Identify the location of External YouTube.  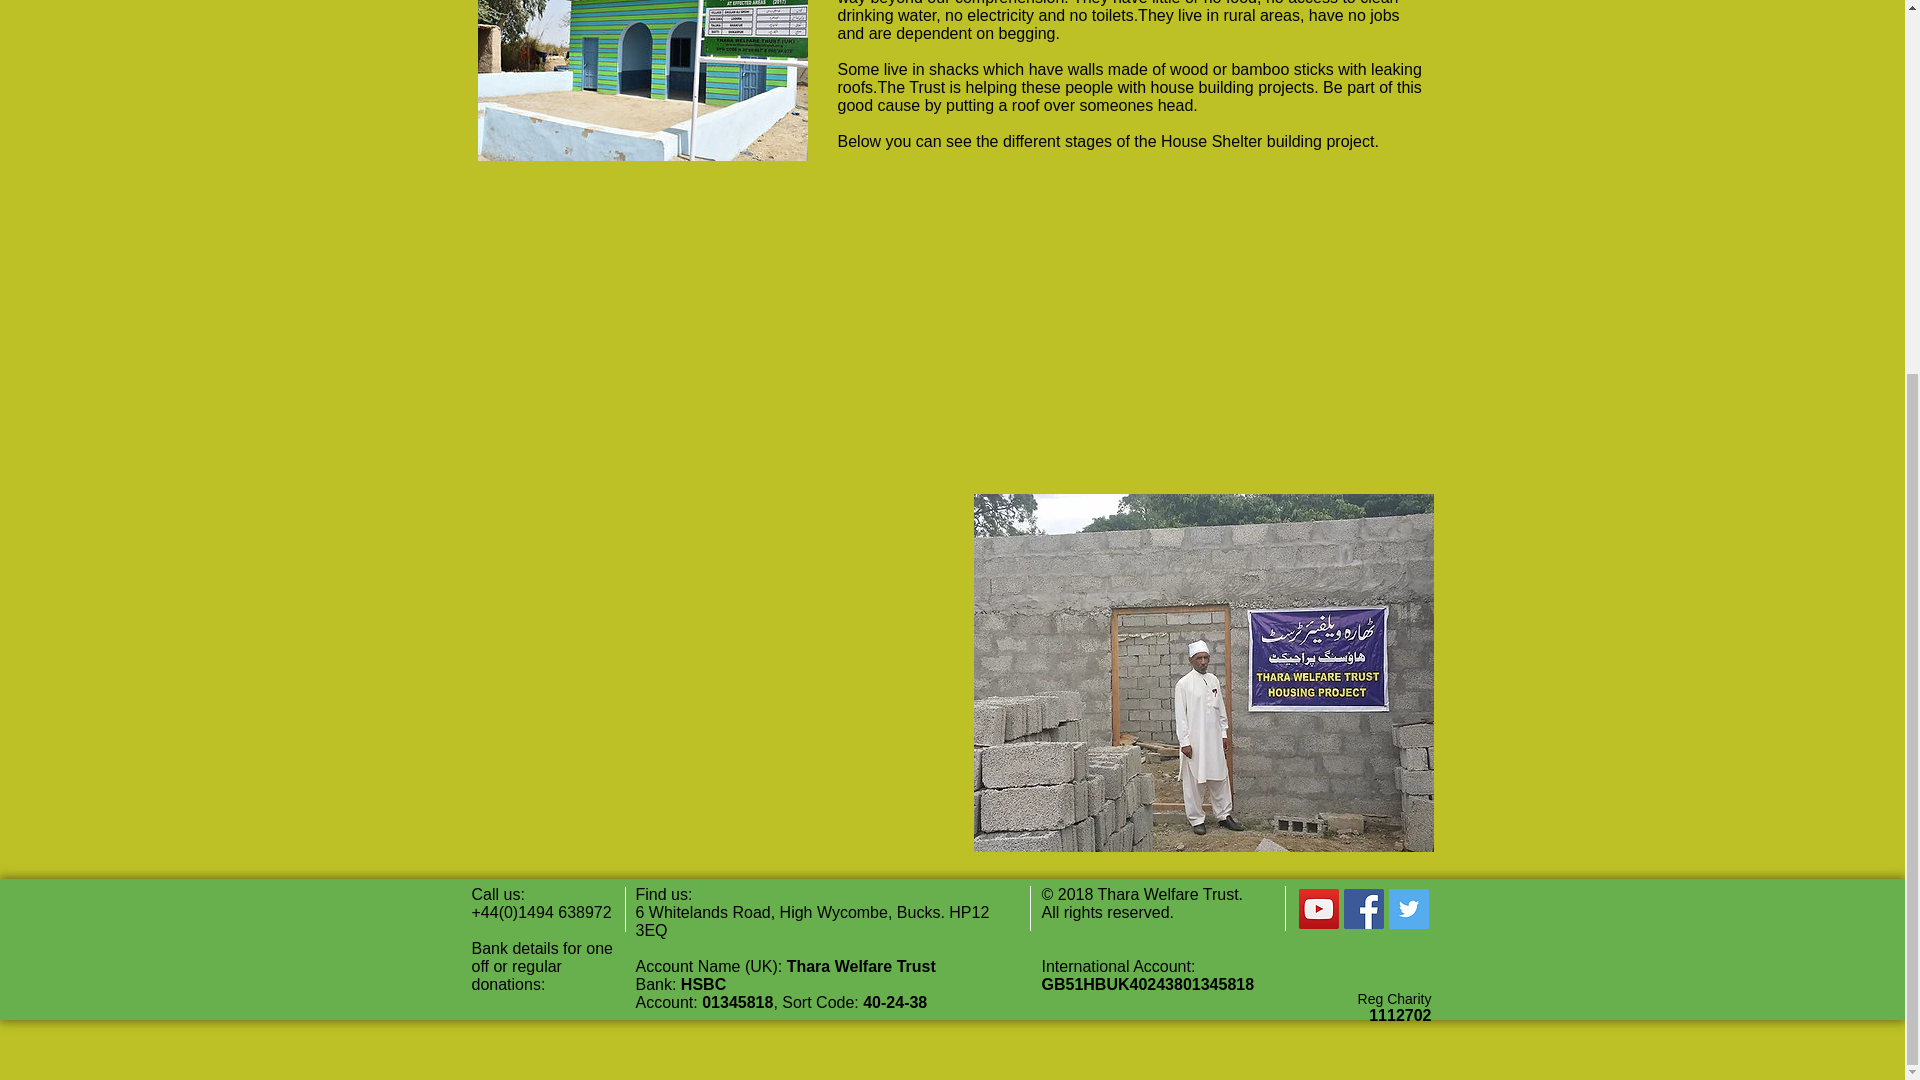
(713, 672).